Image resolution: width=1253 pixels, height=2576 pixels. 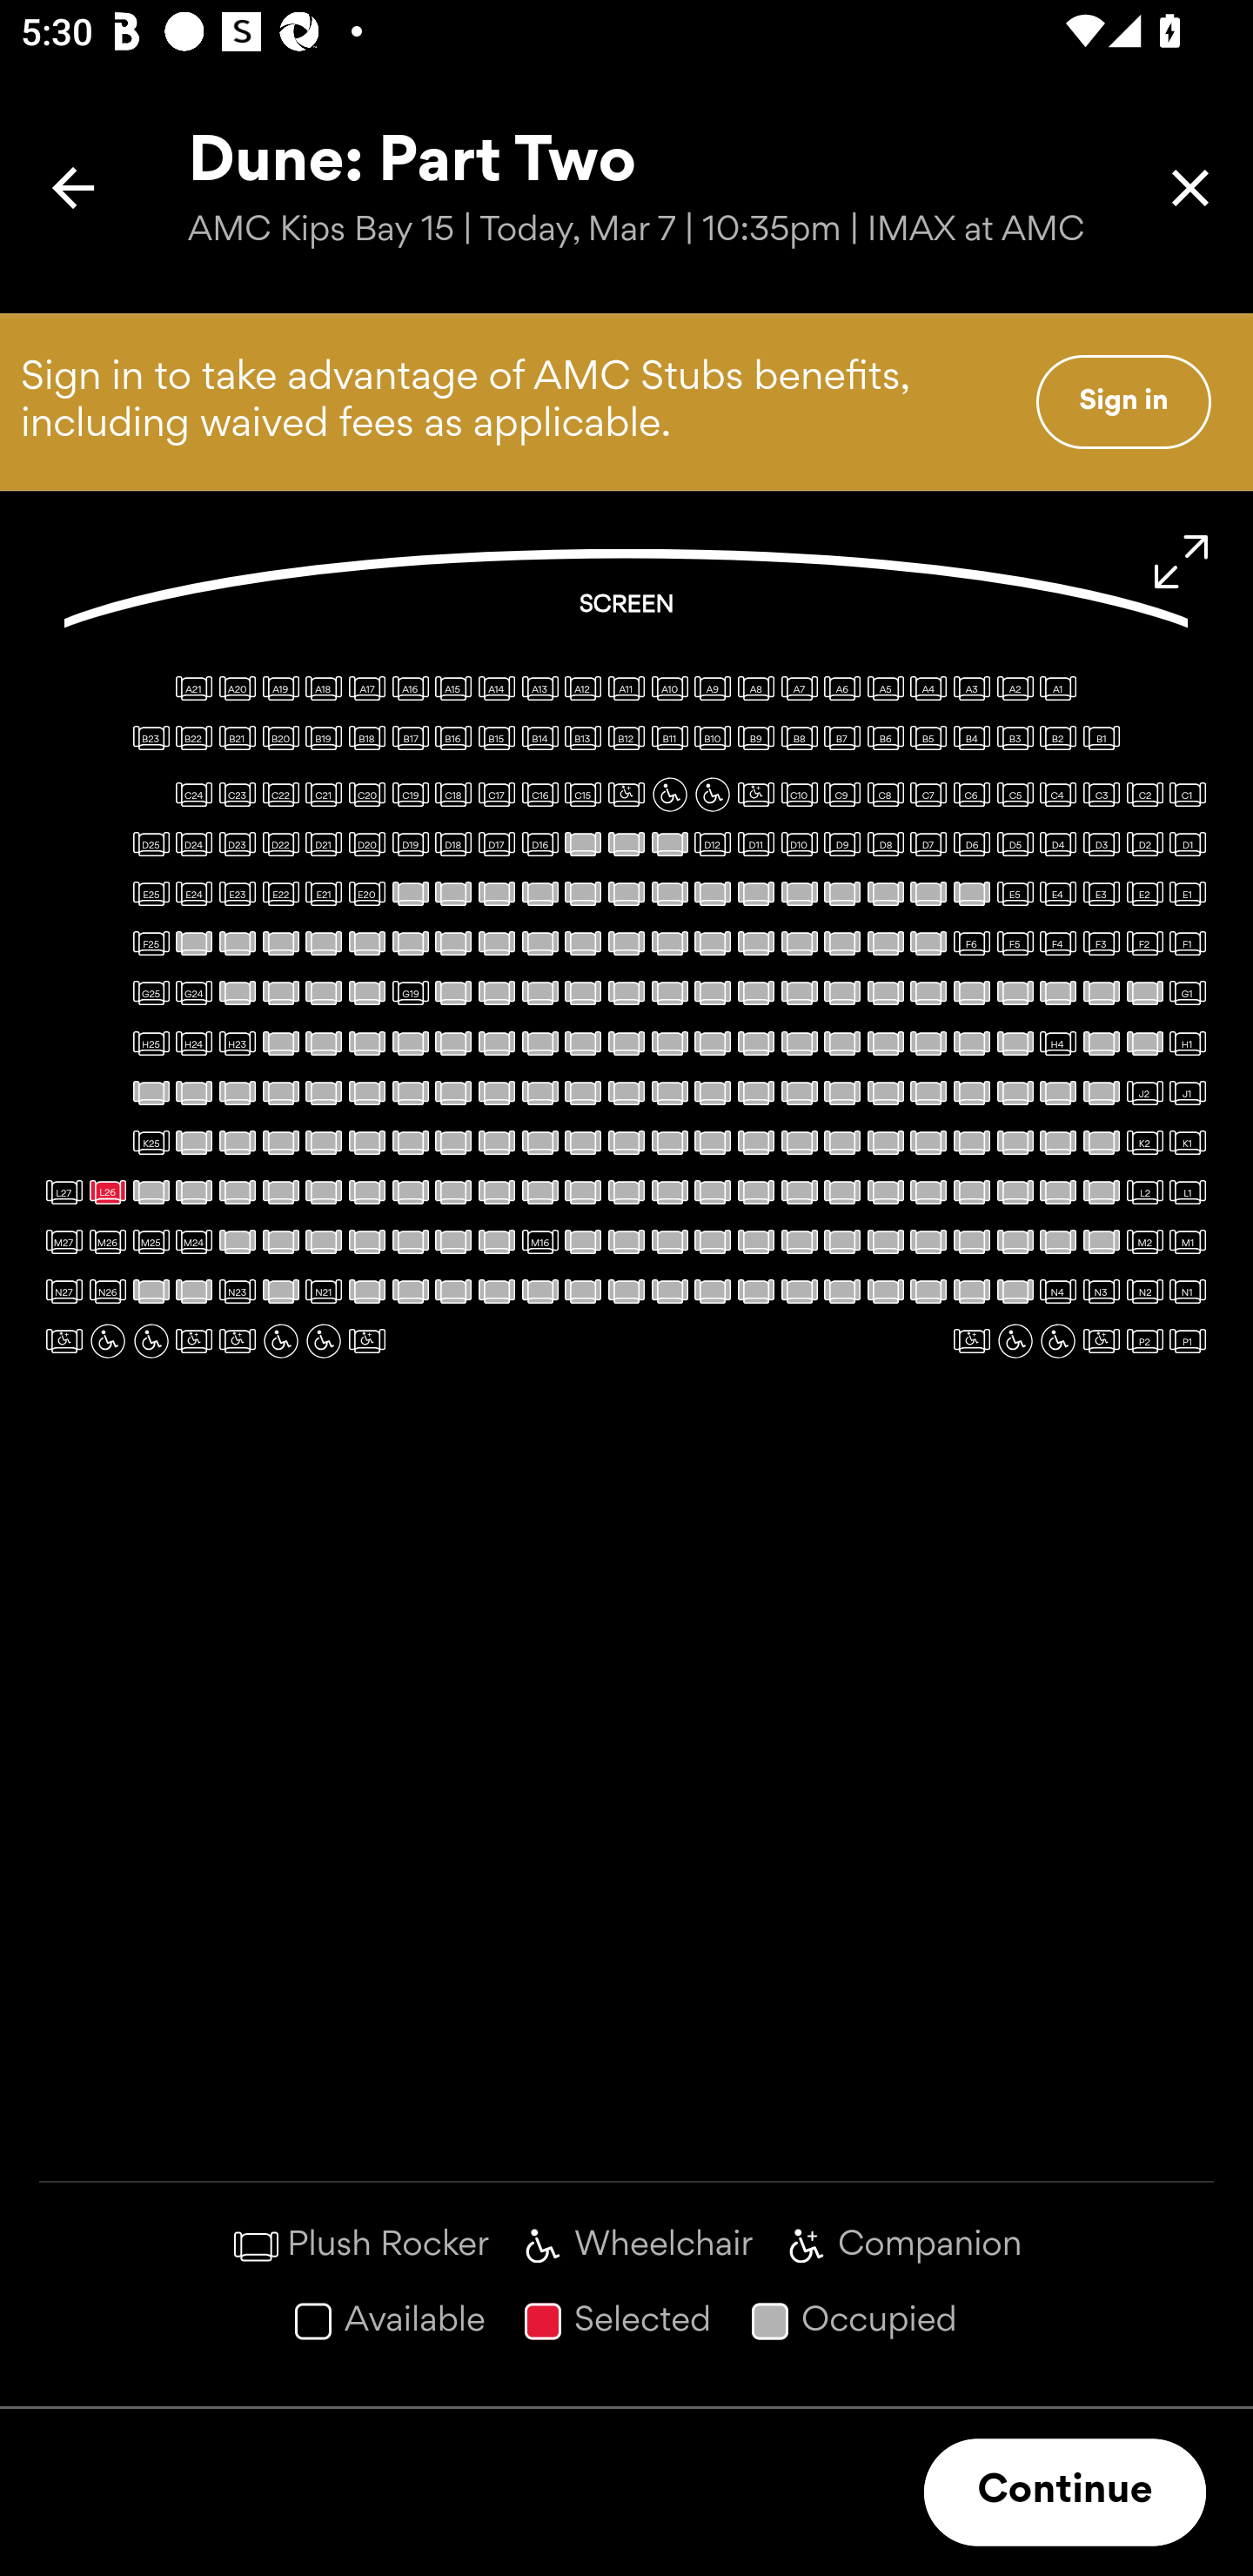 I want to click on C7, Regular seat, available, so click(x=928, y=795).